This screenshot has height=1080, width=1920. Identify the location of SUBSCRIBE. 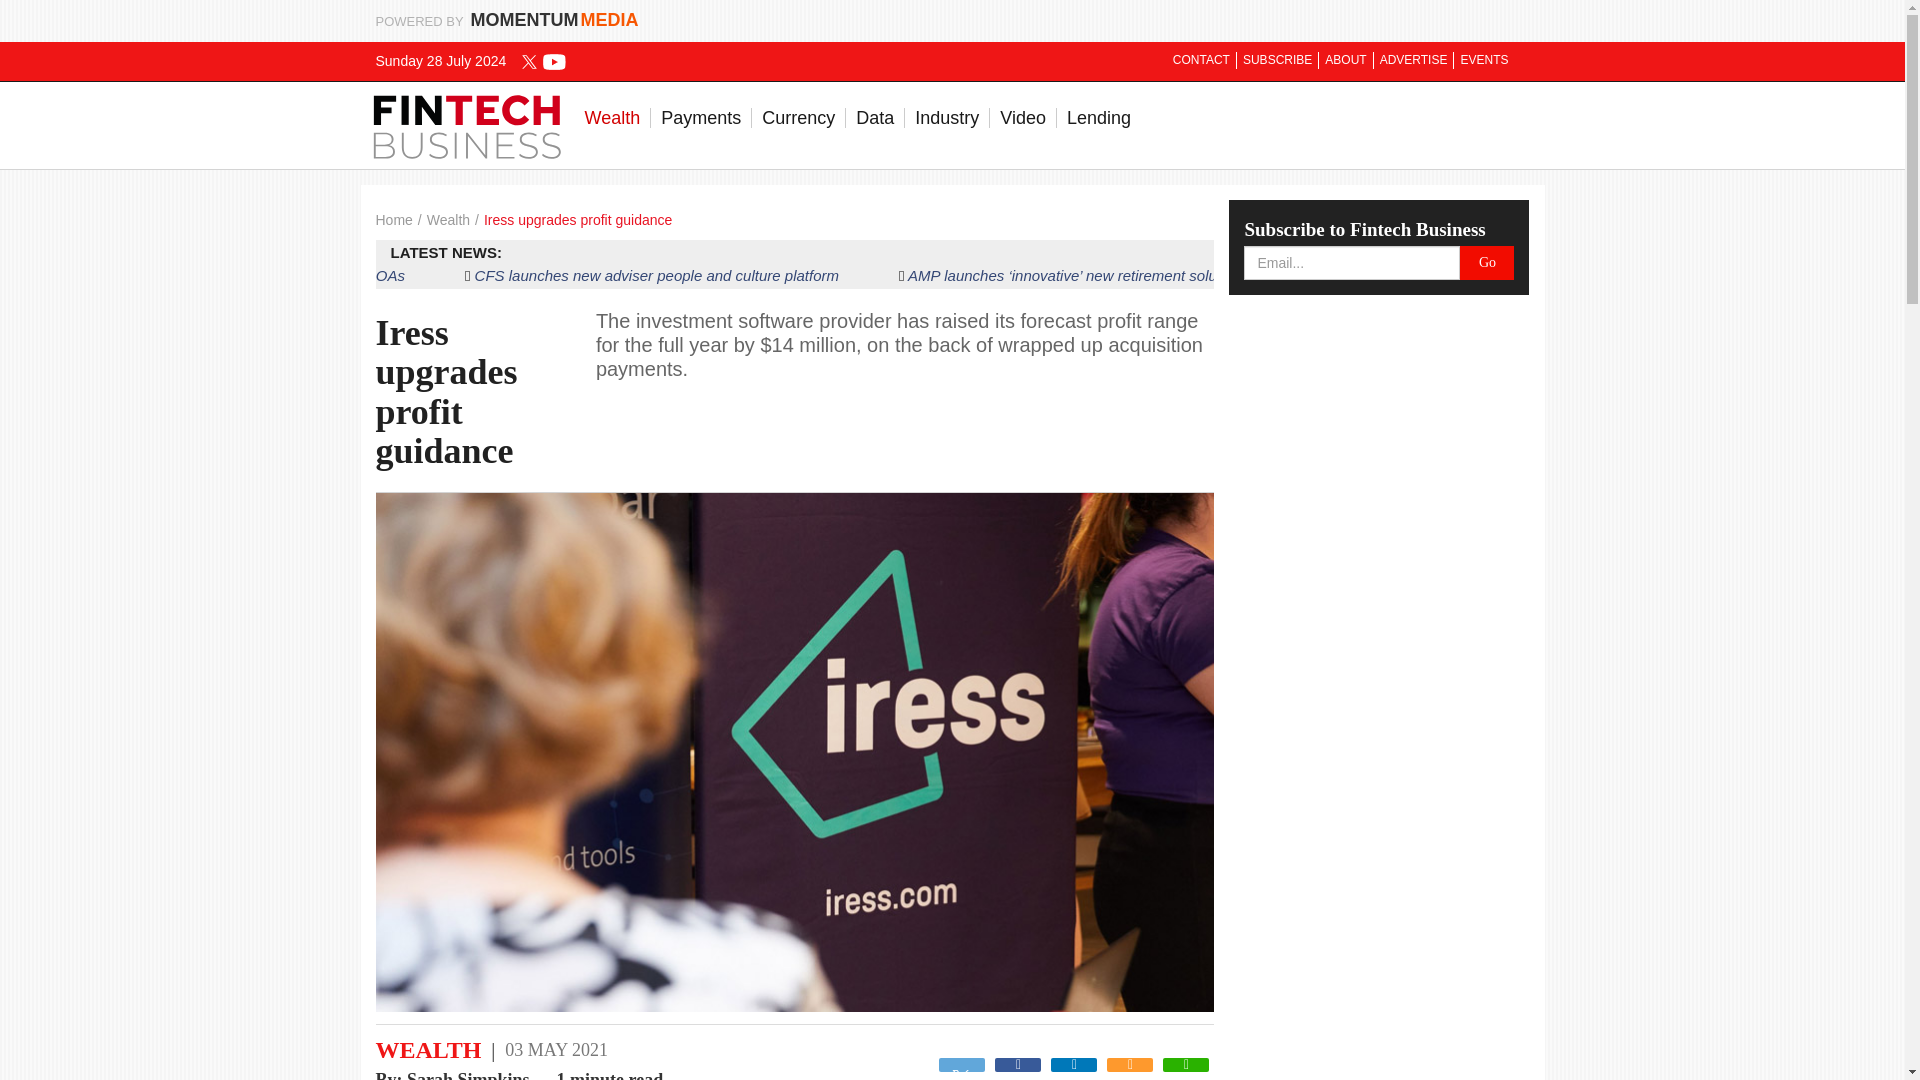
(1278, 60).